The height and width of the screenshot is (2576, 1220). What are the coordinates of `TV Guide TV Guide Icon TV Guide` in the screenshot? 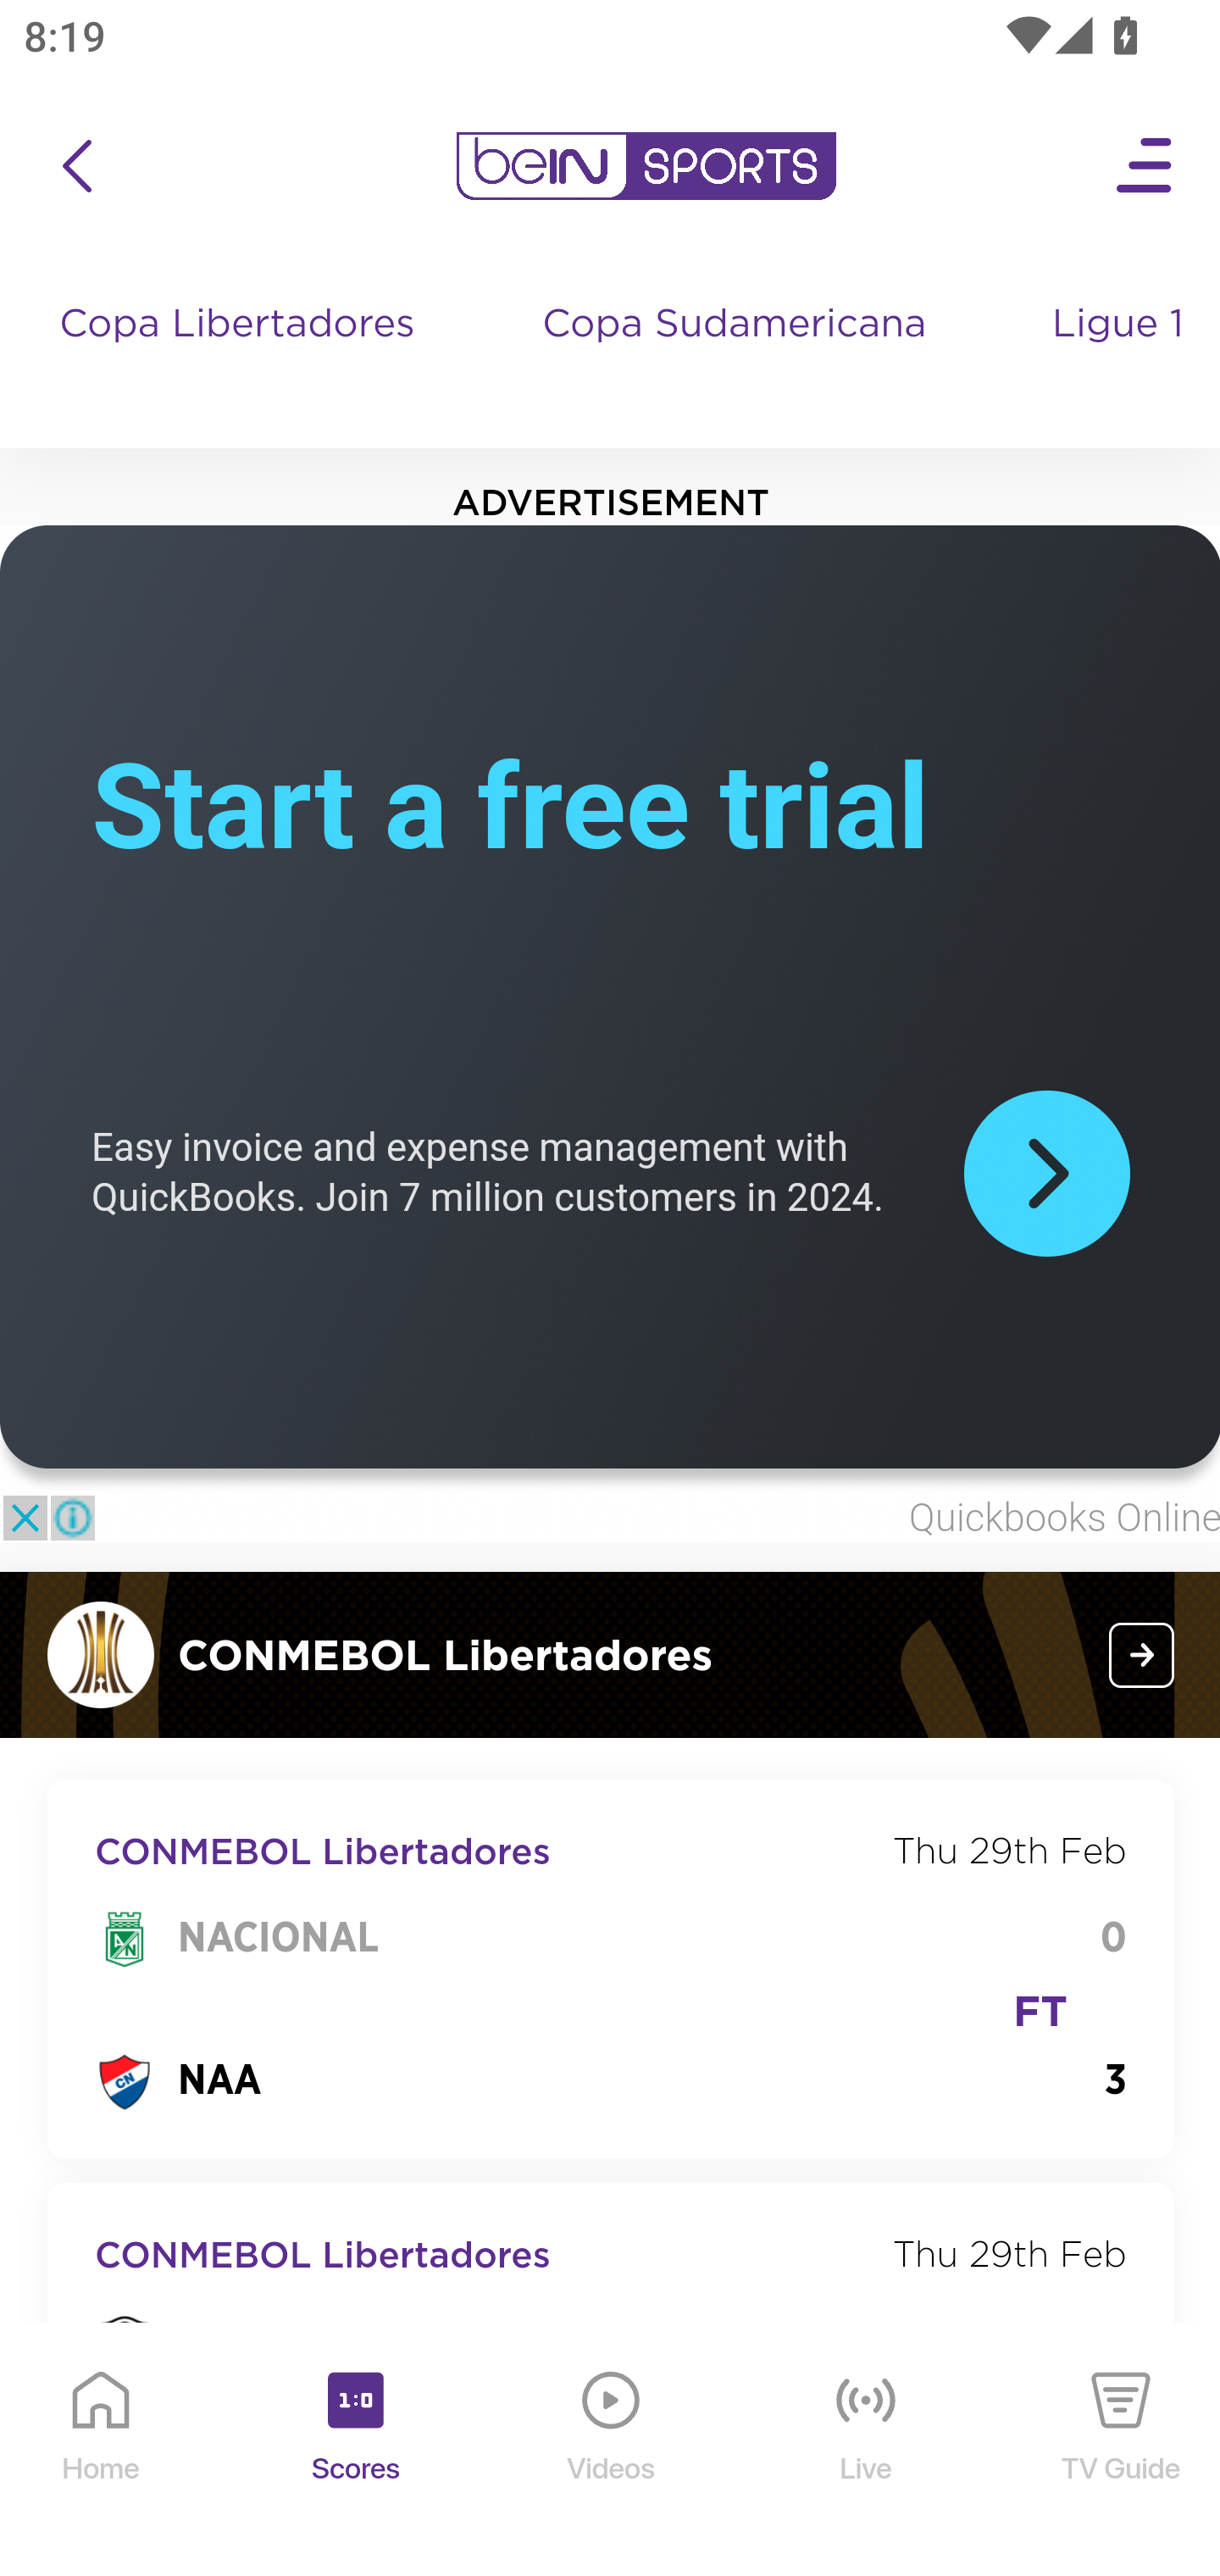 It's located at (1122, 2451).